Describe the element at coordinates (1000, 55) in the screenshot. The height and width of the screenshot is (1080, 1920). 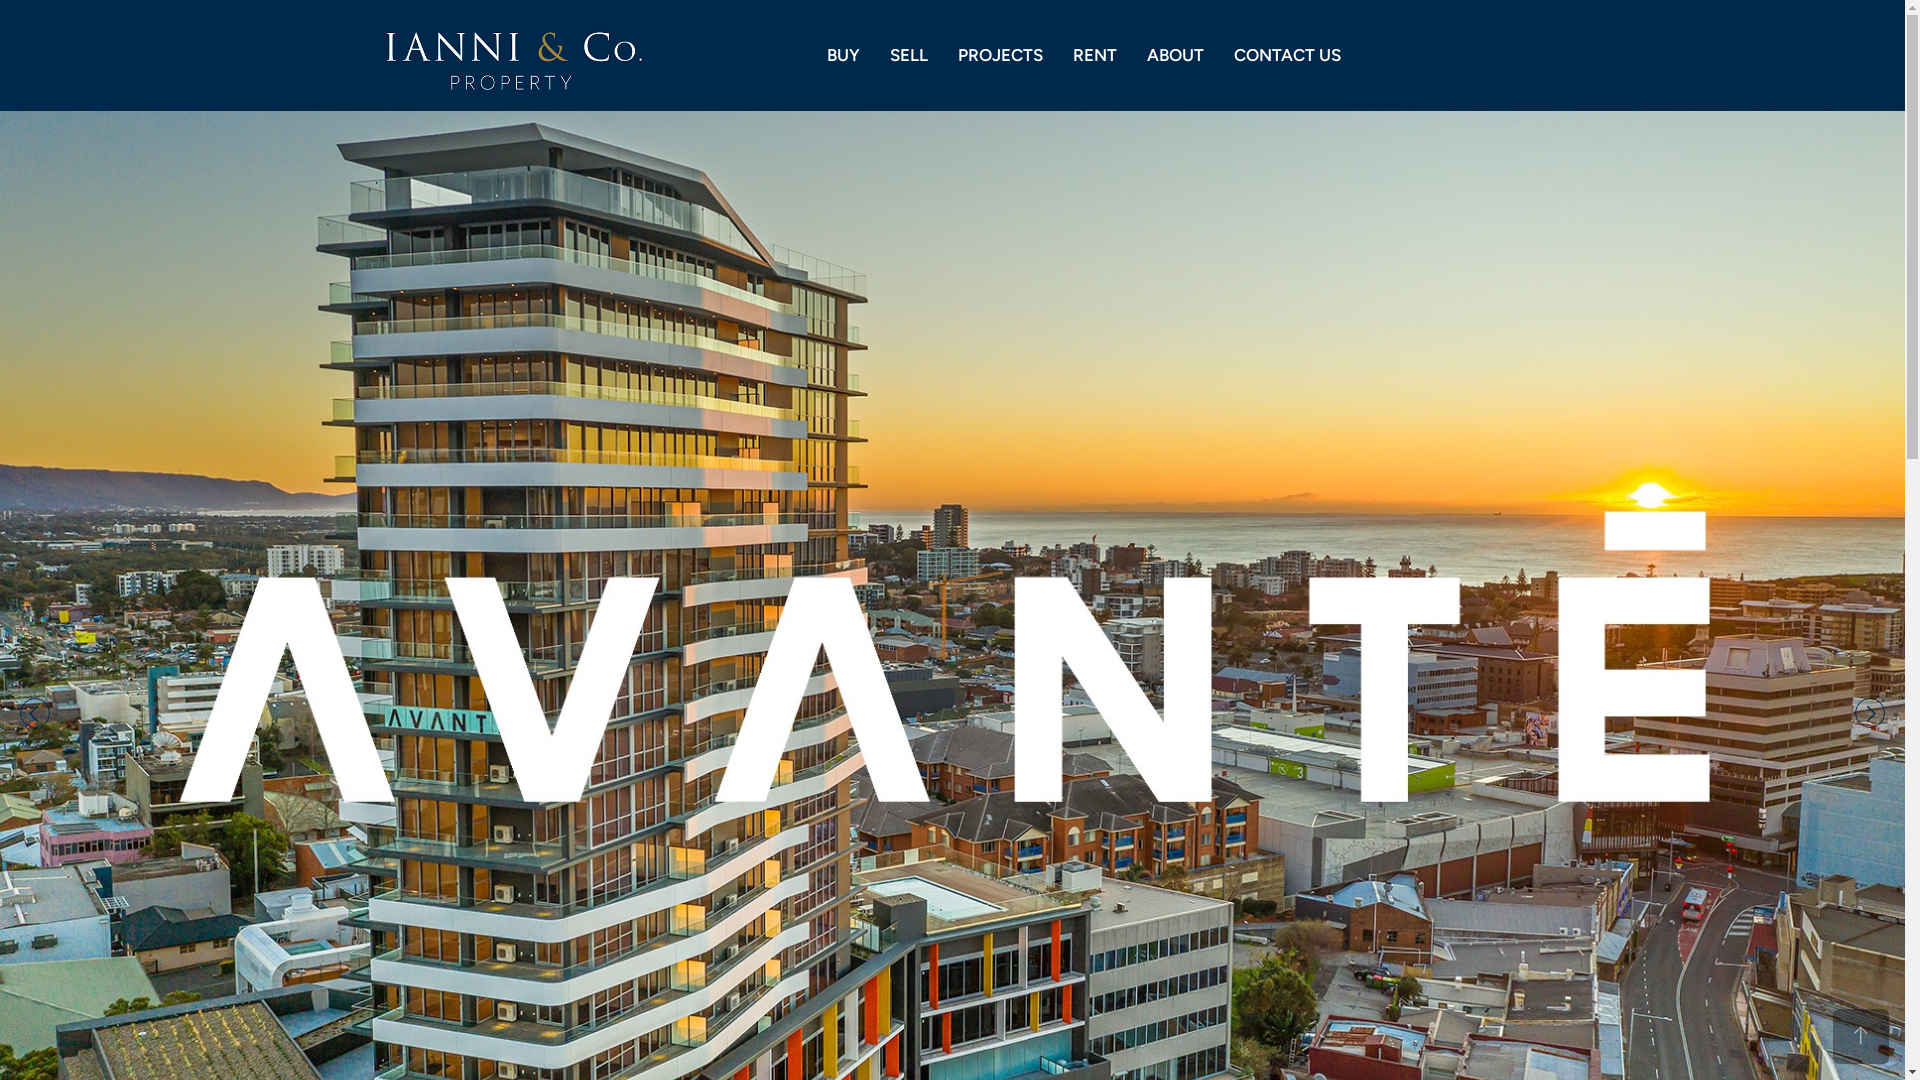
I see `PROJECTS` at that location.